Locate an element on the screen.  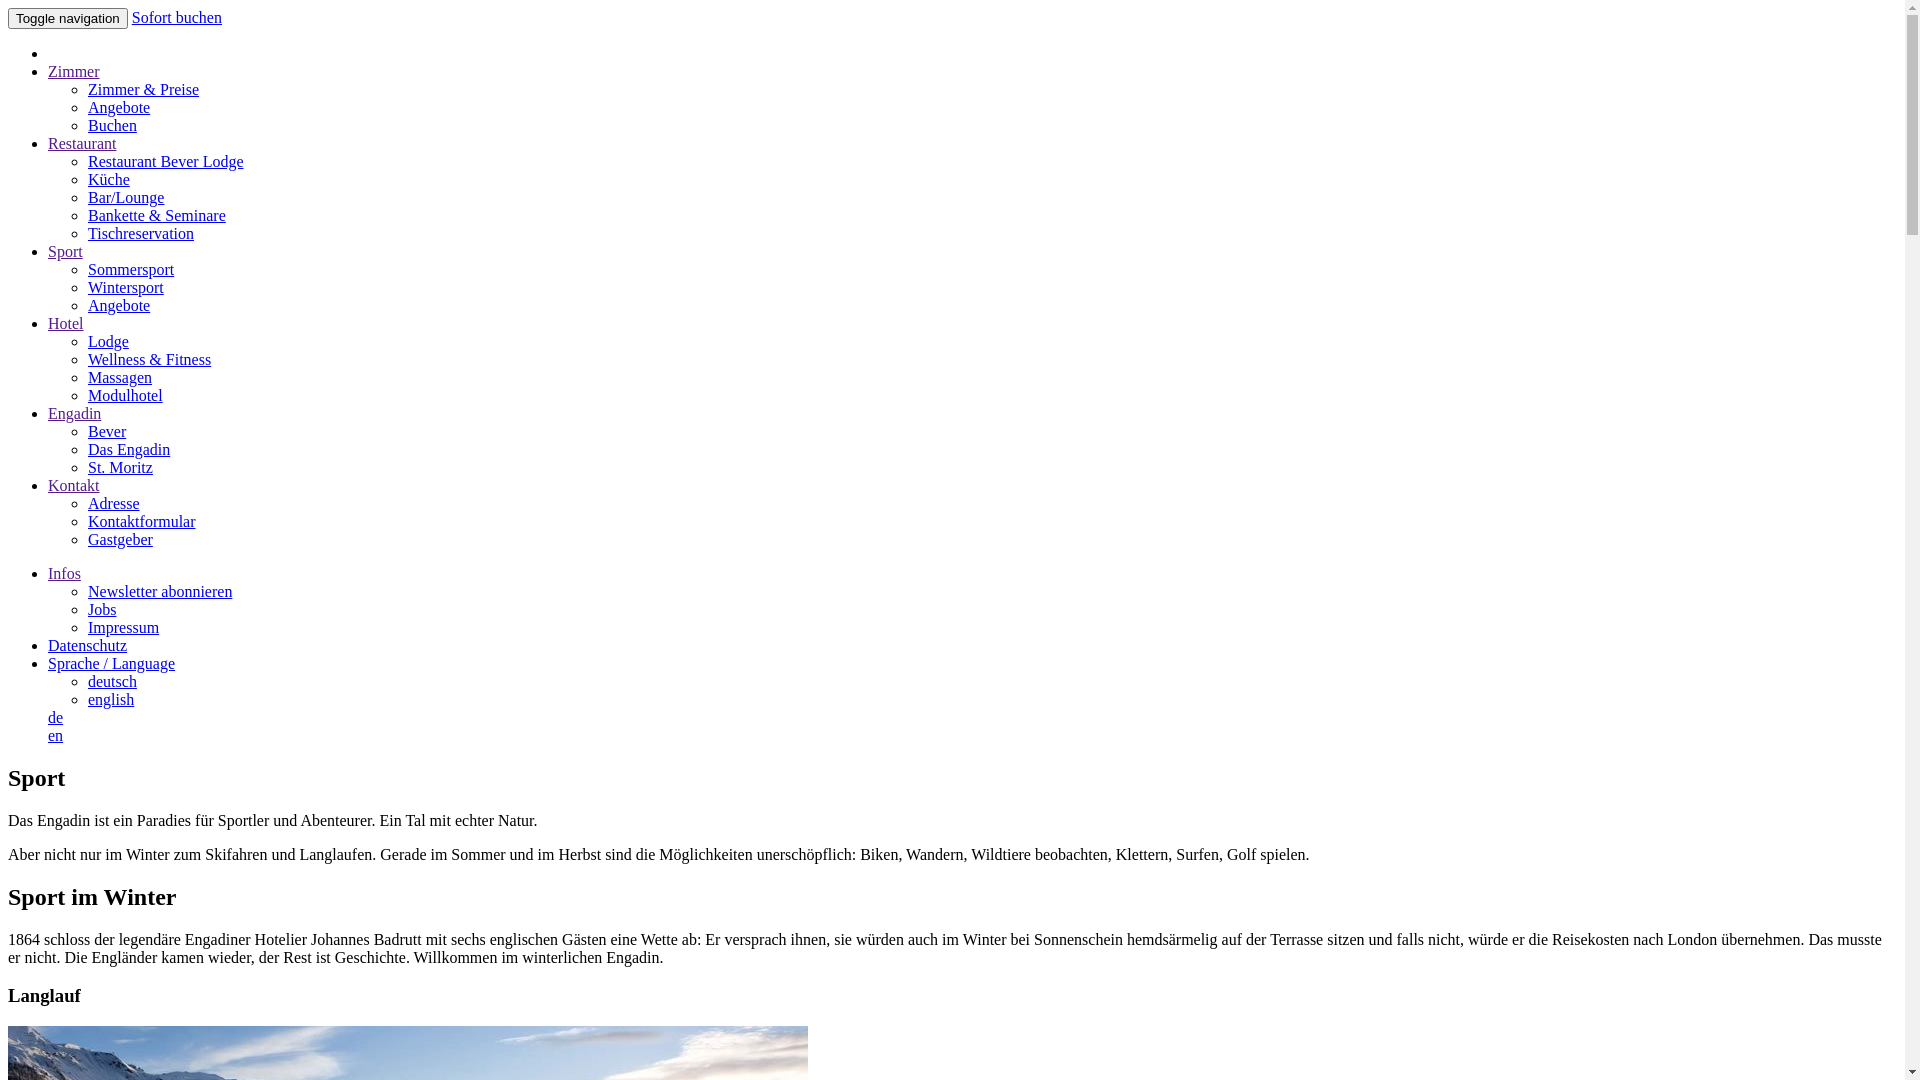
Massagen is located at coordinates (120, 378).